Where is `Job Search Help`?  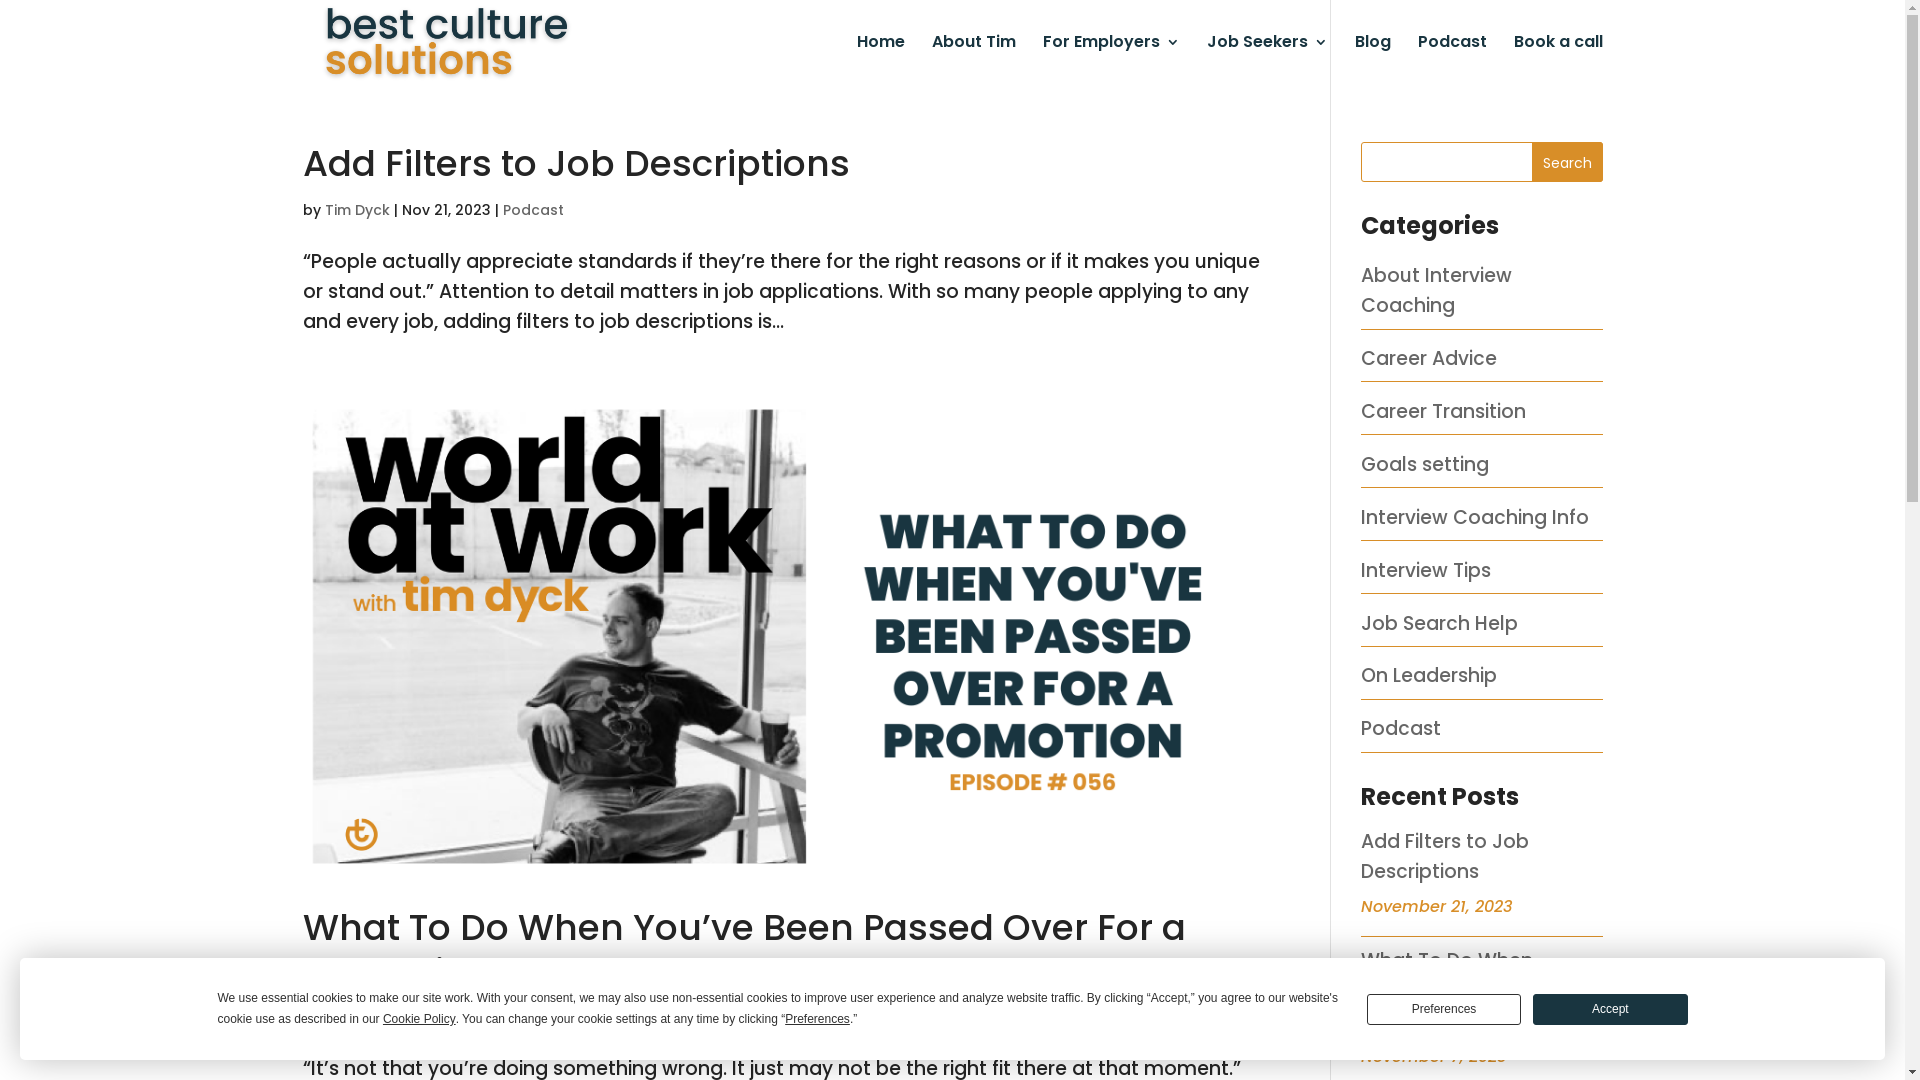 Job Search Help is located at coordinates (1440, 624).